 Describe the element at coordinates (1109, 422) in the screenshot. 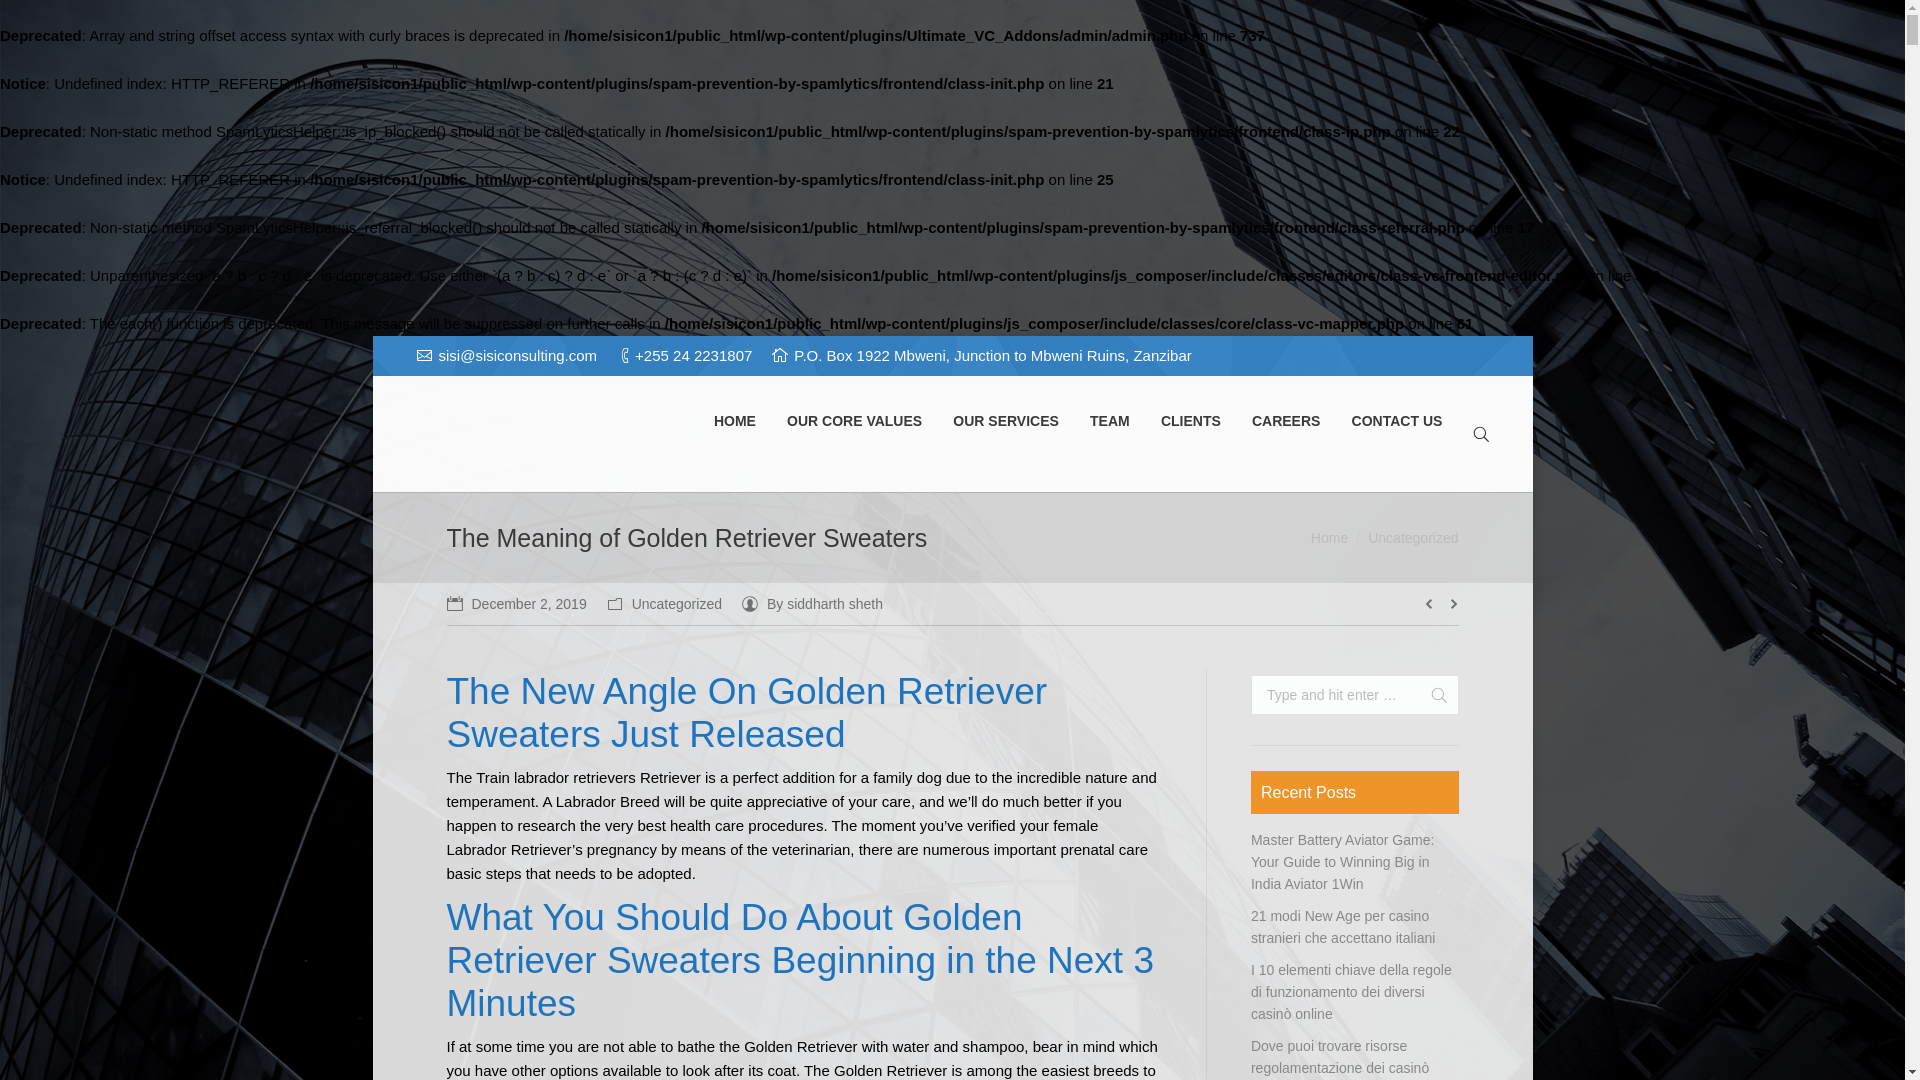

I see `TEAM` at that location.